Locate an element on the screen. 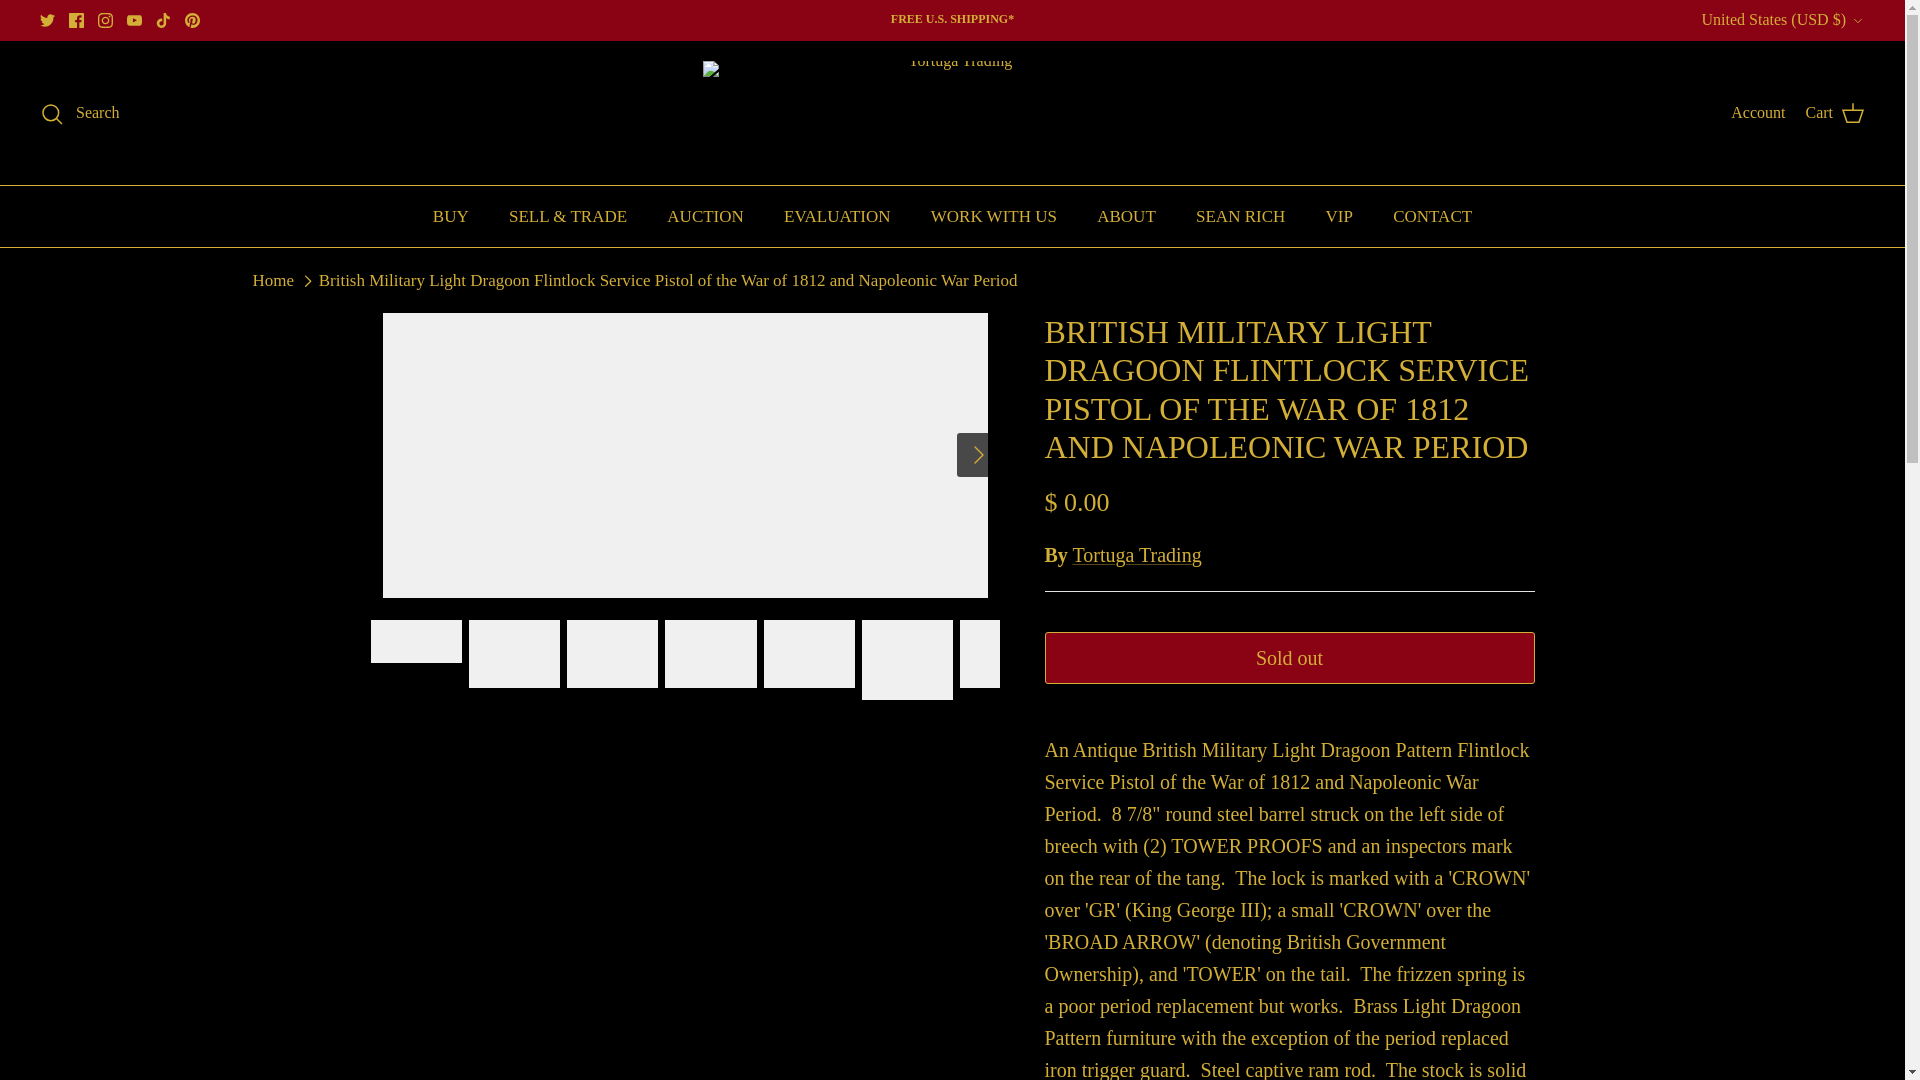 Image resolution: width=1920 pixels, height=1080 pixels. Twitter is located at coordinates (48, 20).